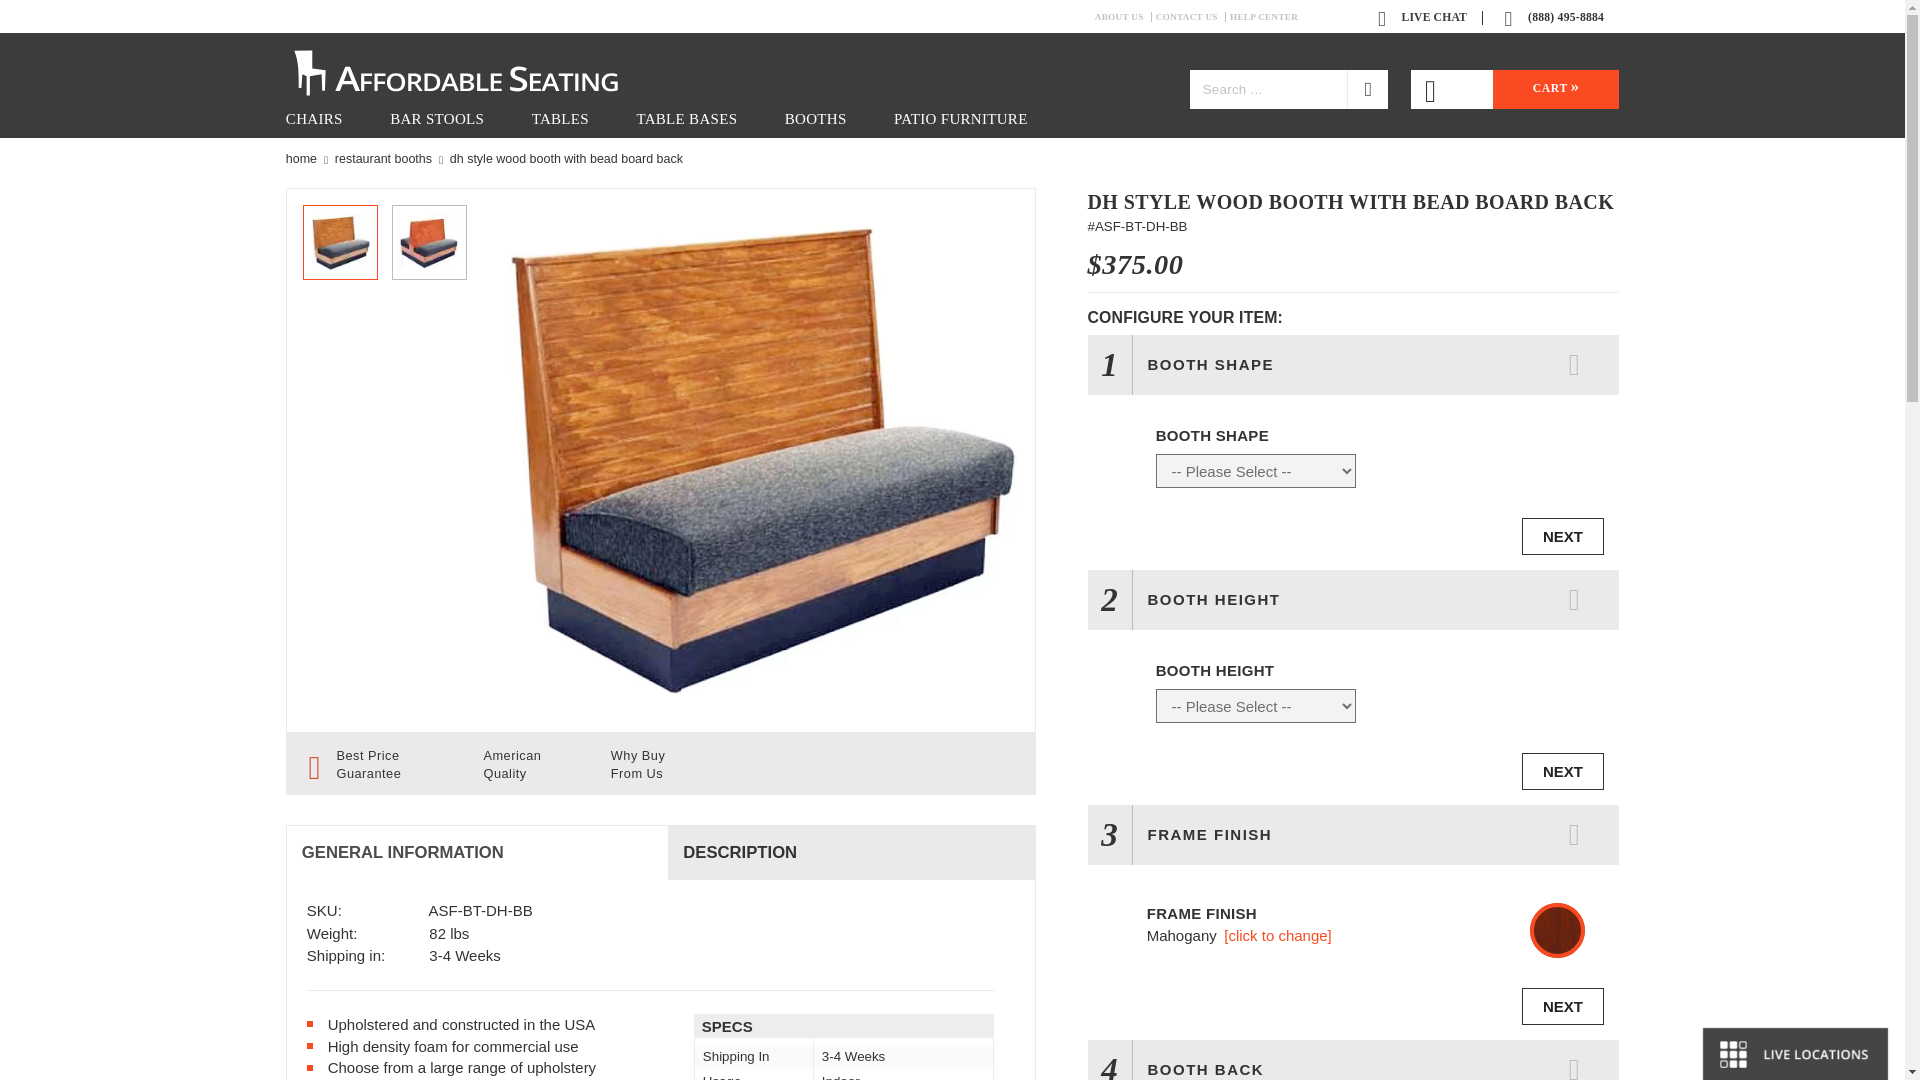 The width and height of the screenshot is (1920, 1080). I want to click on TABLES, so click(560, 120).